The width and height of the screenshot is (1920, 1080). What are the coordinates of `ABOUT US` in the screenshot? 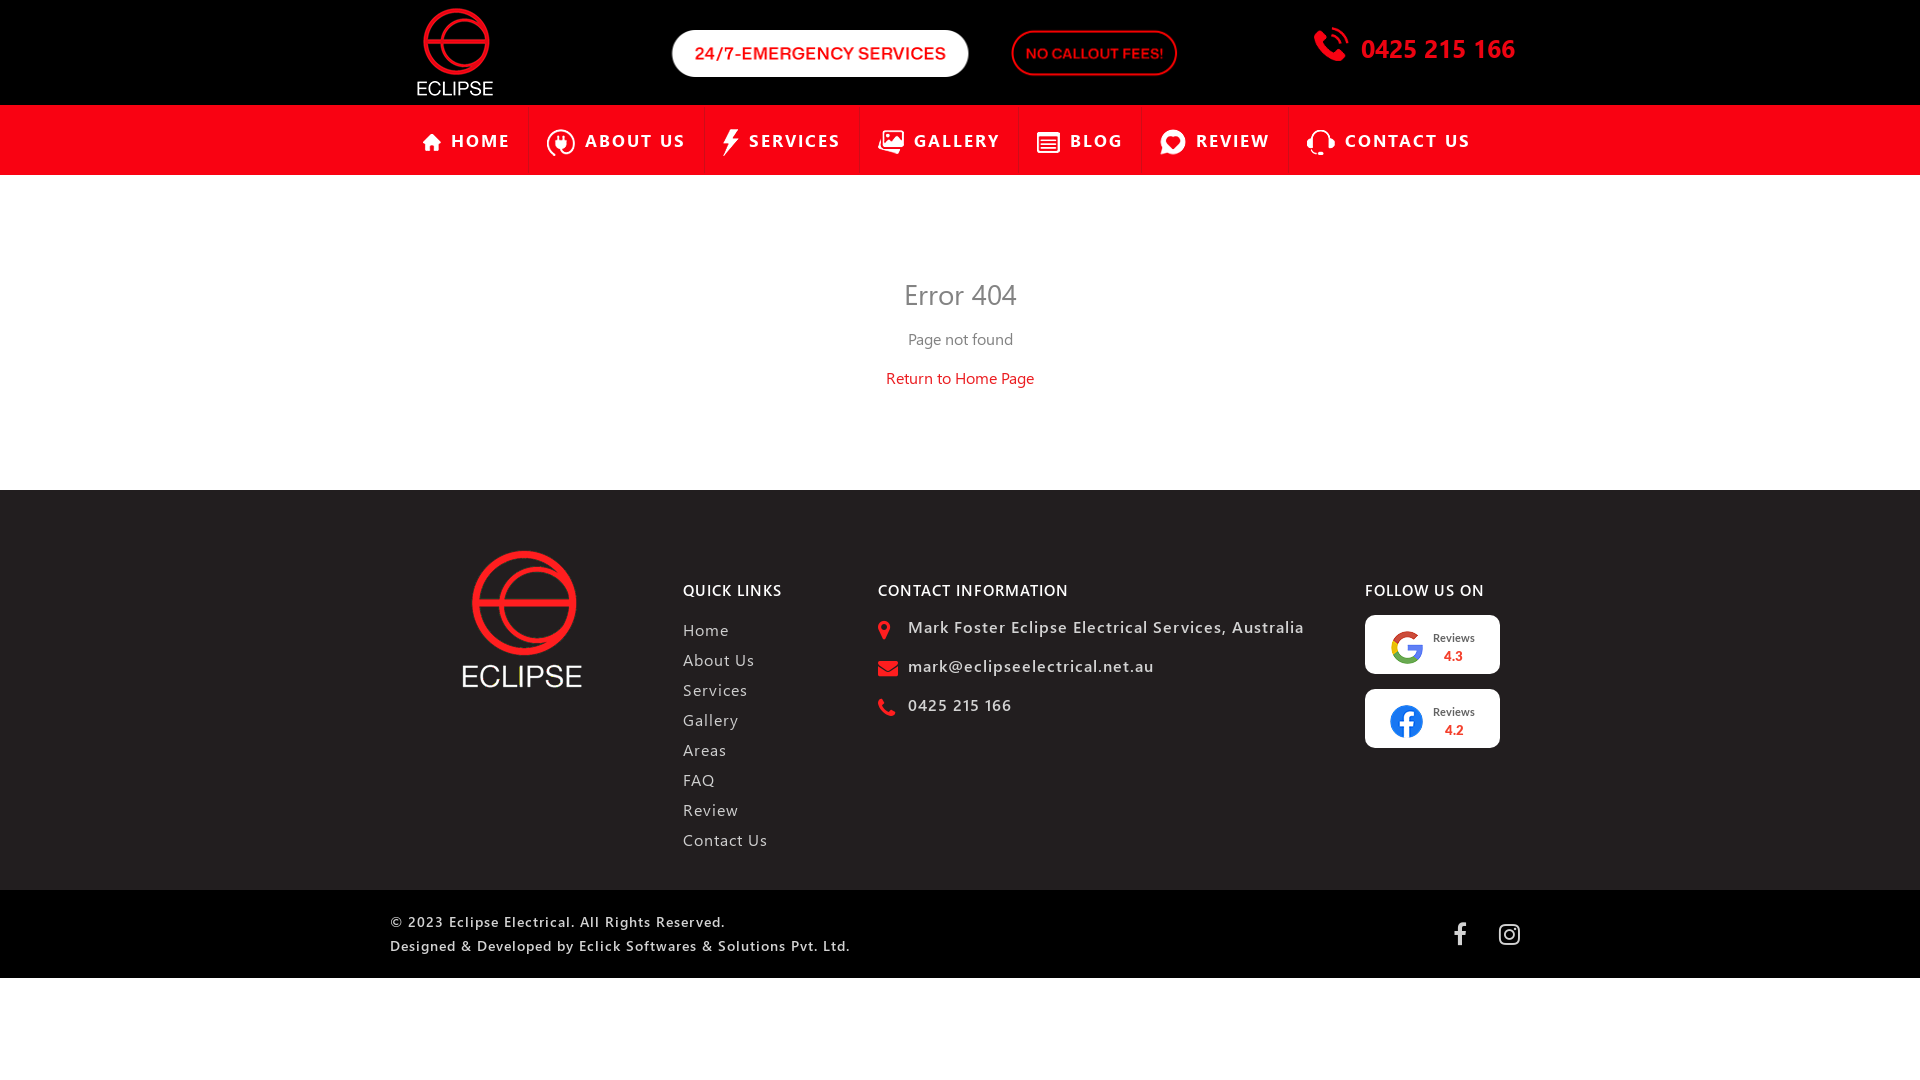 It's located at (616, 140).